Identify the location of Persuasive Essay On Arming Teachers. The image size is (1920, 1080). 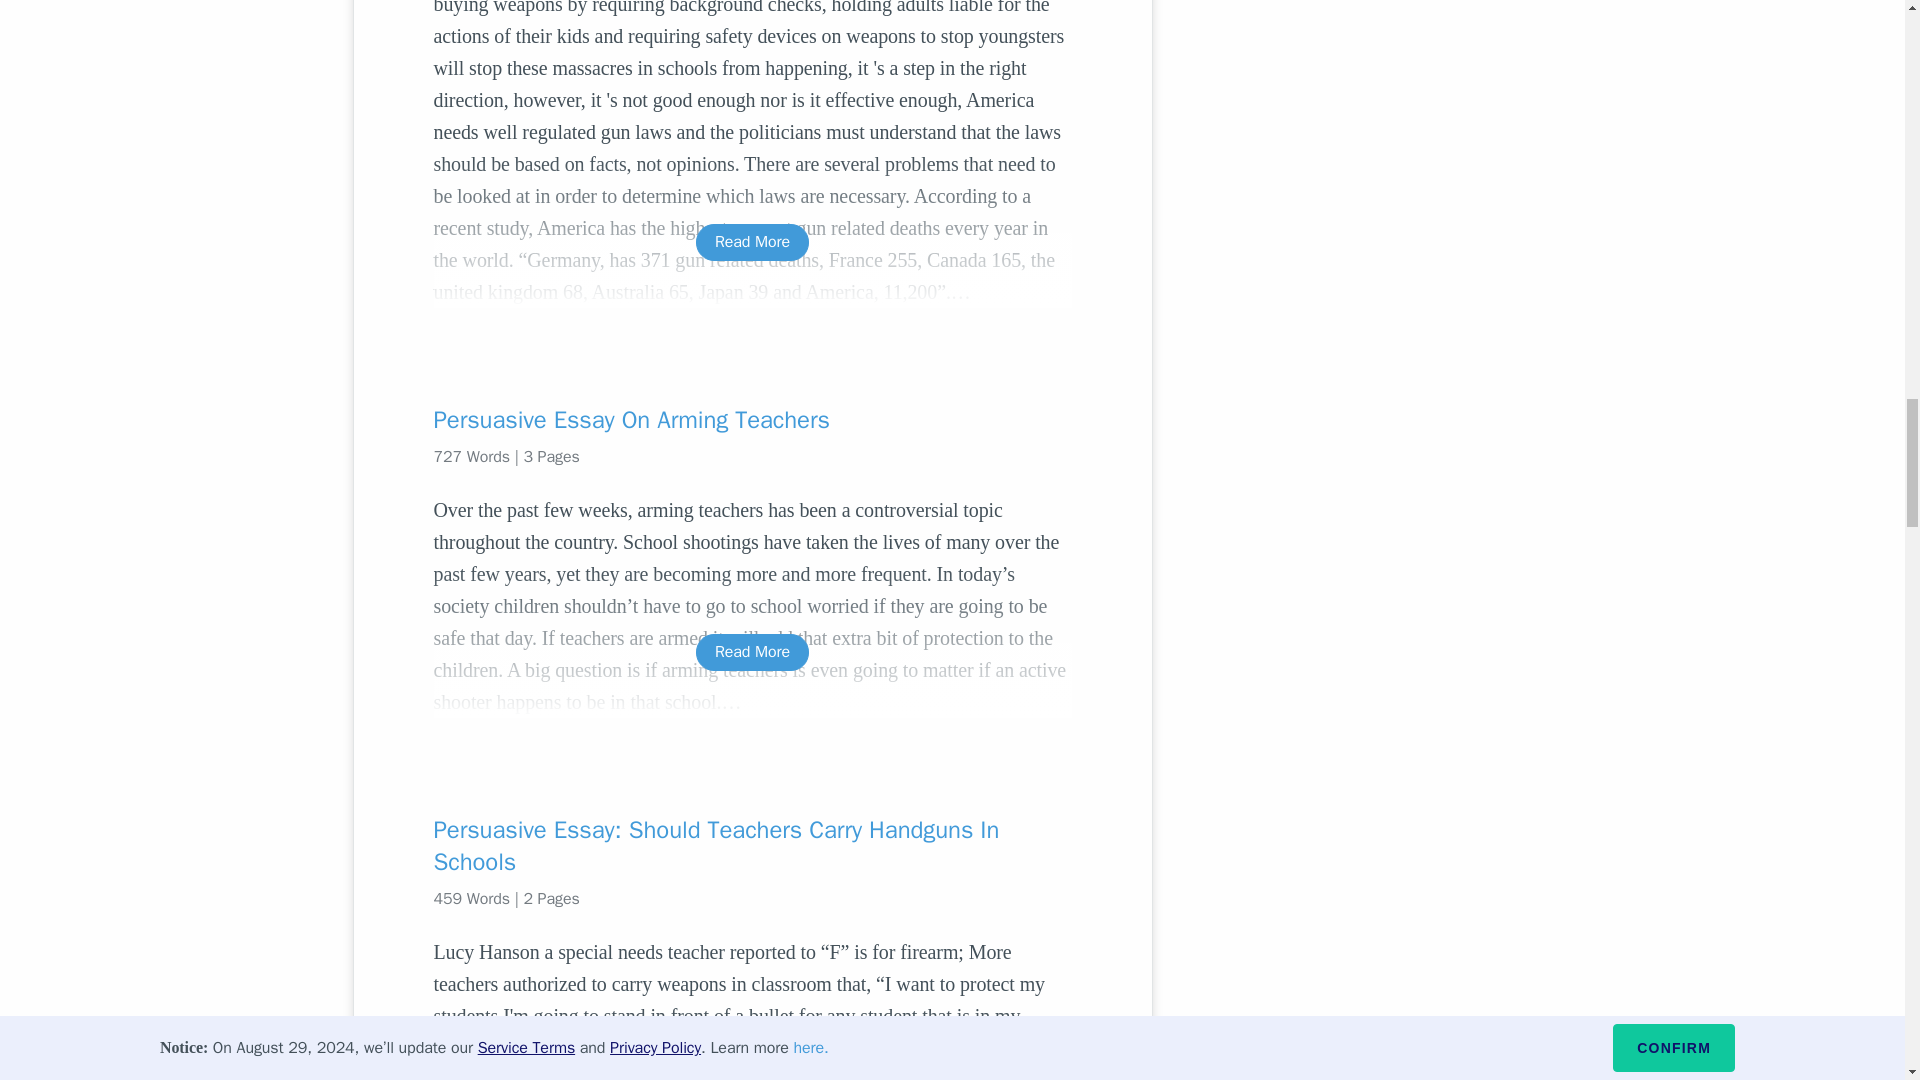
(752, 420).